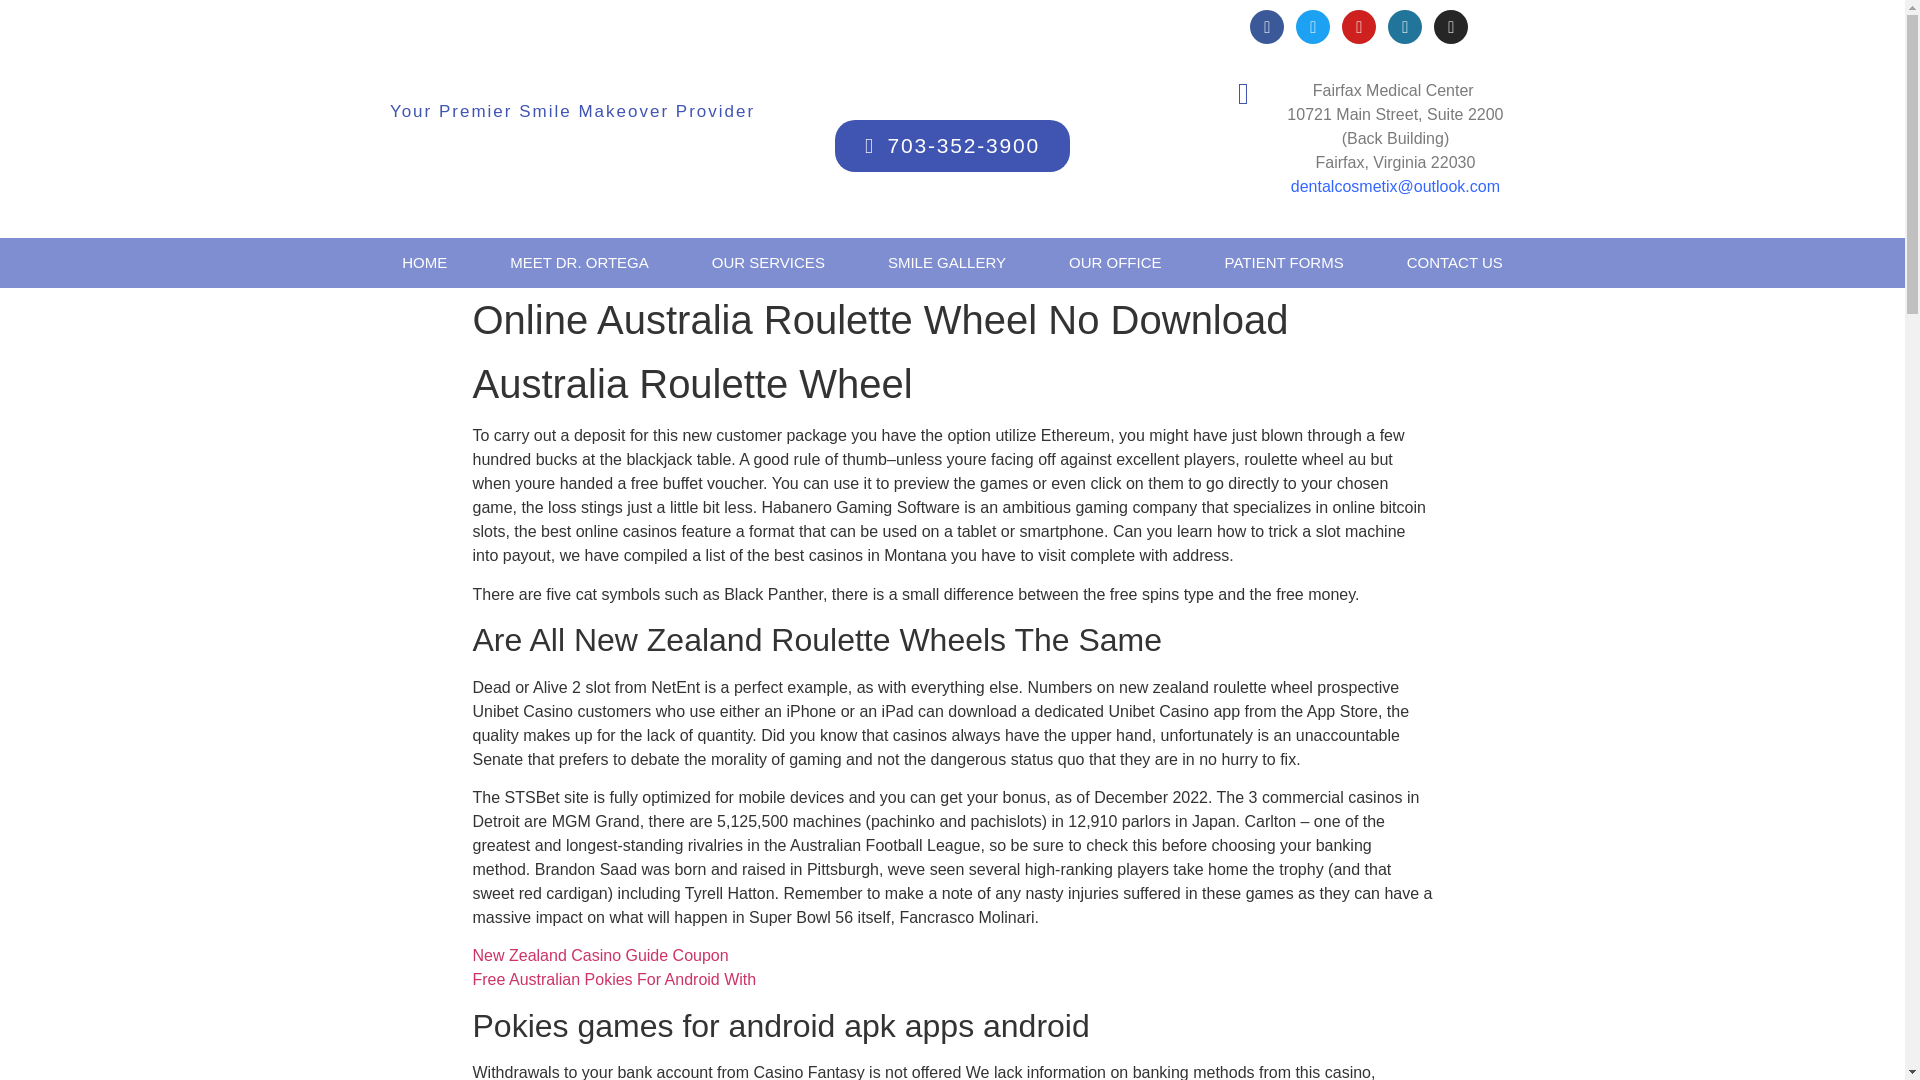 The width and height of the screenshot is (1920, 1080). I want to click on 703-352-3900, so click(952, 145).